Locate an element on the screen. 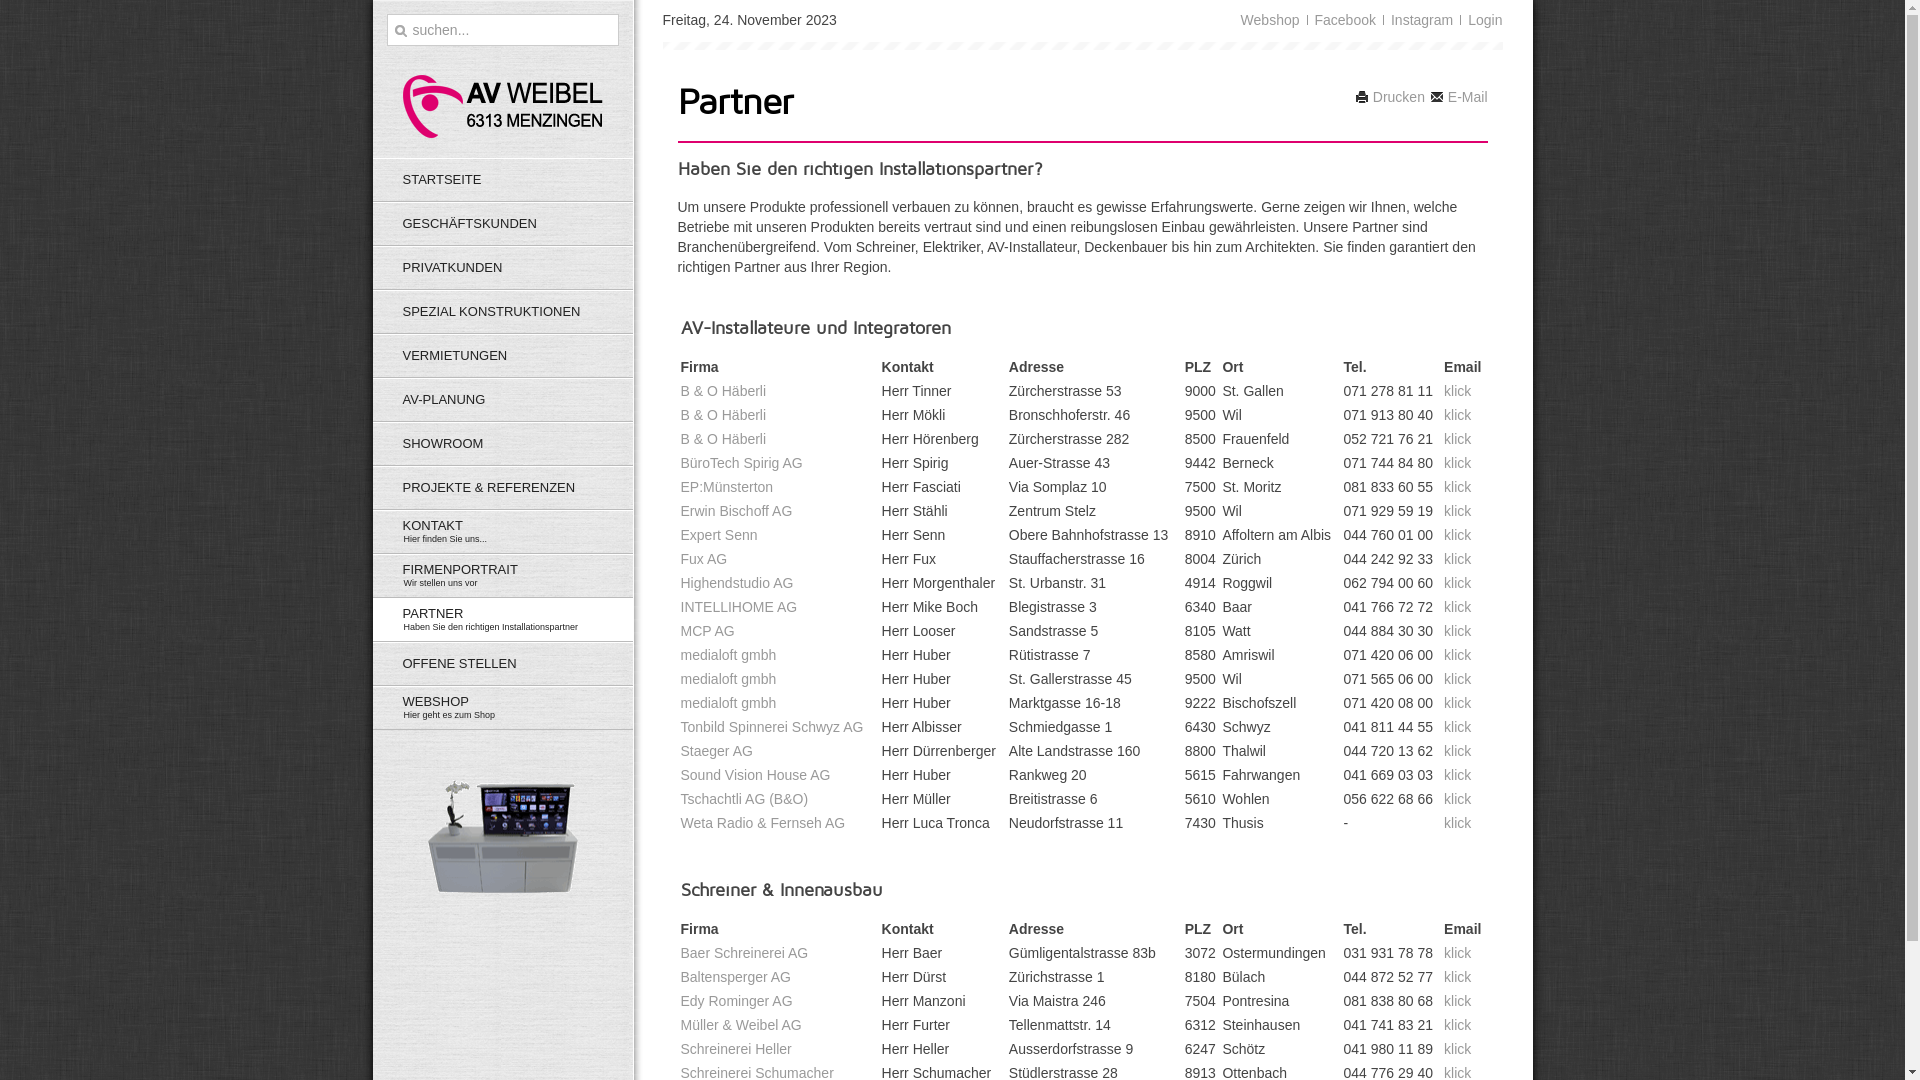 Image resolution: width=1920 pixels, height=1080 pixels. klick is located at coordinates (1458, 775).